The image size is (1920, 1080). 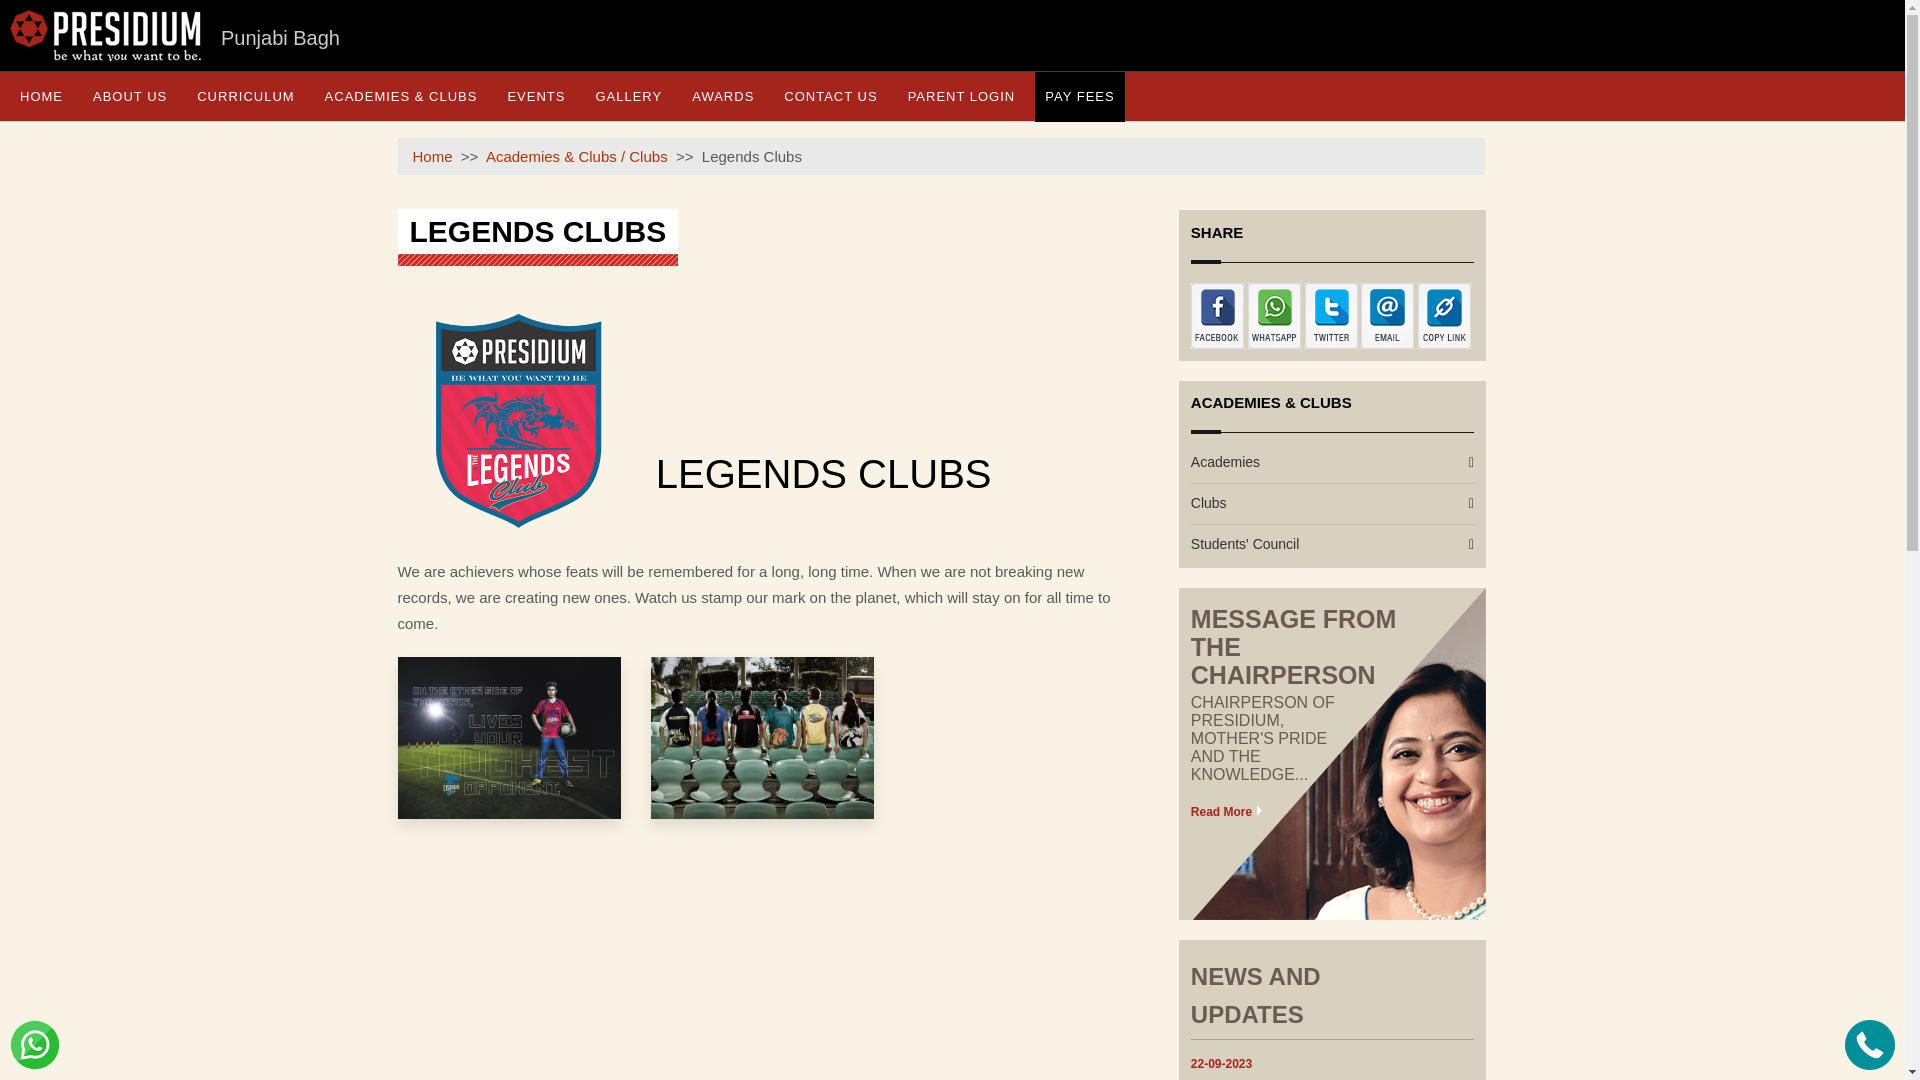 What do you see at coordinates (628, 96) in the screenshot?
I see `GALLERY` at bounding box center [628, 96].